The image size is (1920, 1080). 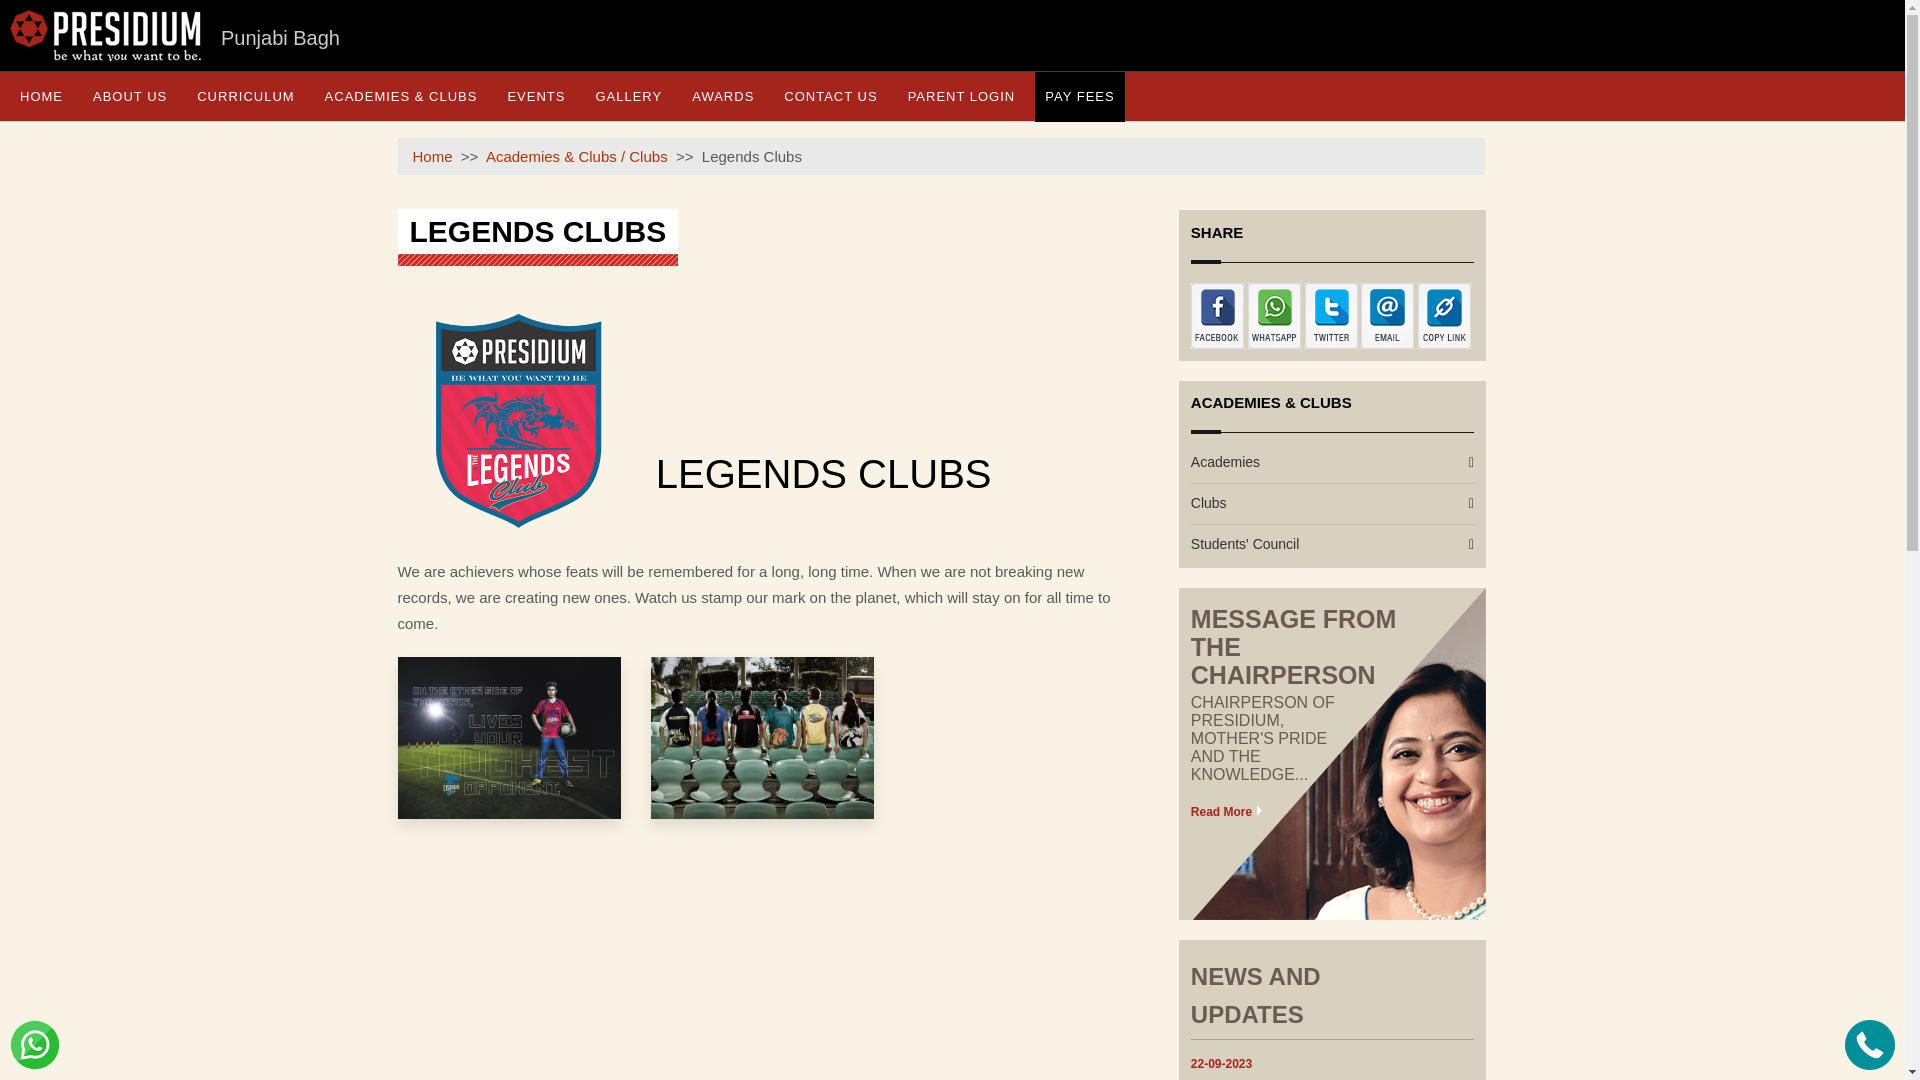 What do you see at coordinates (628, 96) in the screenshot?
I see `GALLERY` at bounding box center [628, 96].